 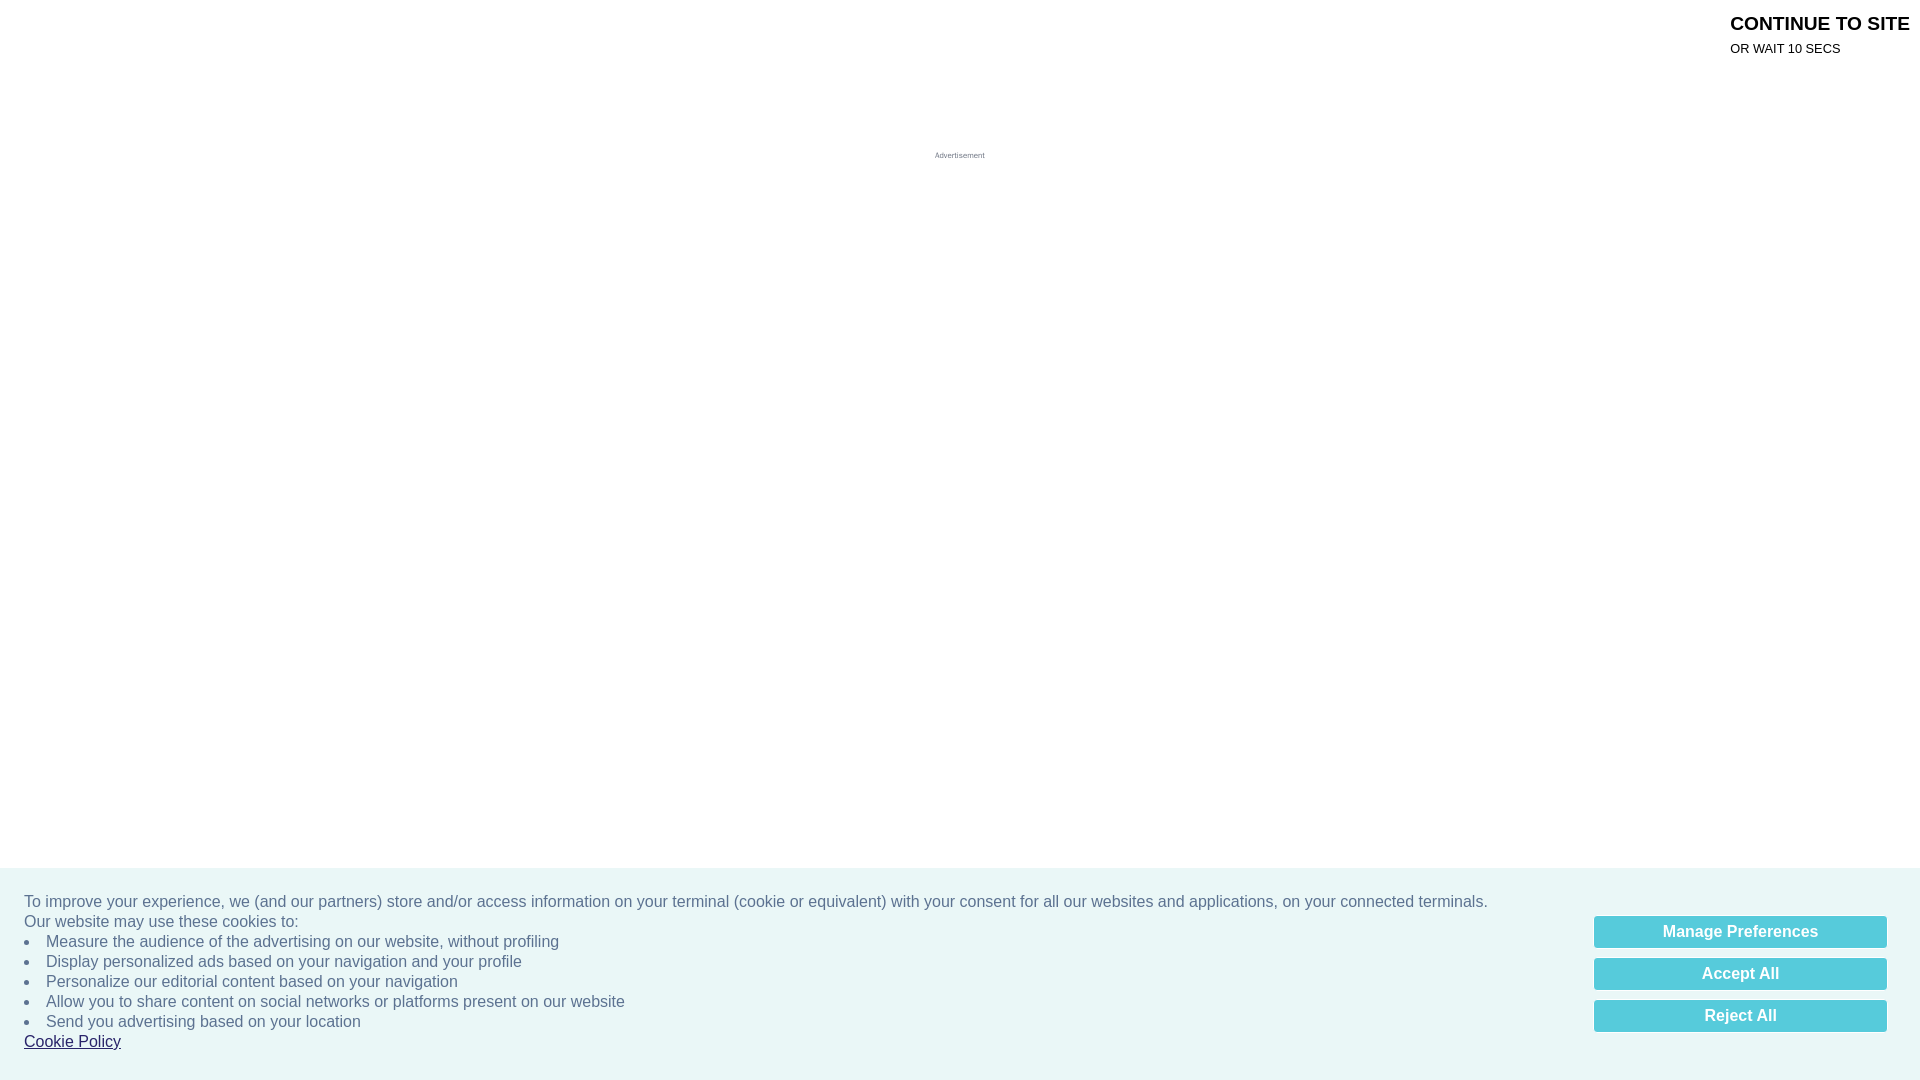 What do you see at coordinates (943, 173) in the screenshot?
I see `3rd party ad content` at bounding box center [943, 173].